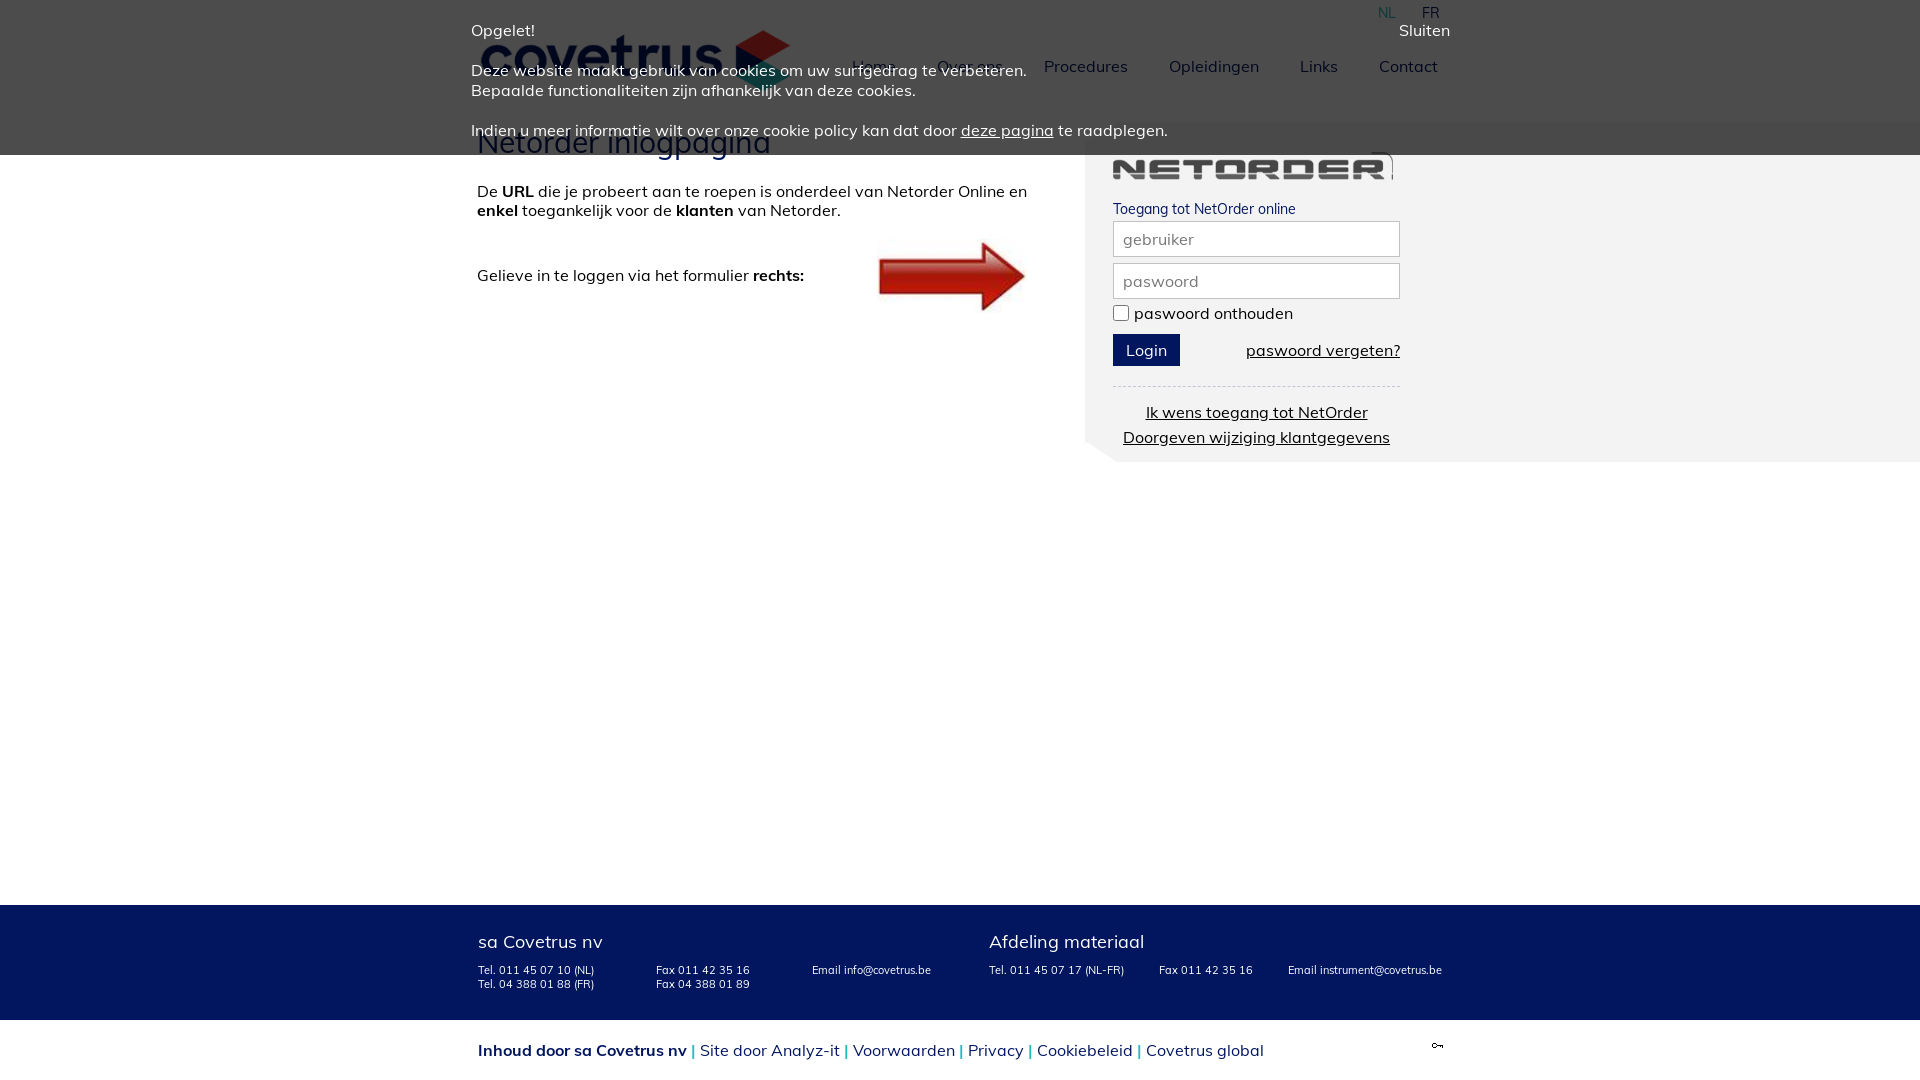  I want to click on deze pagina, so click(1006, 130).